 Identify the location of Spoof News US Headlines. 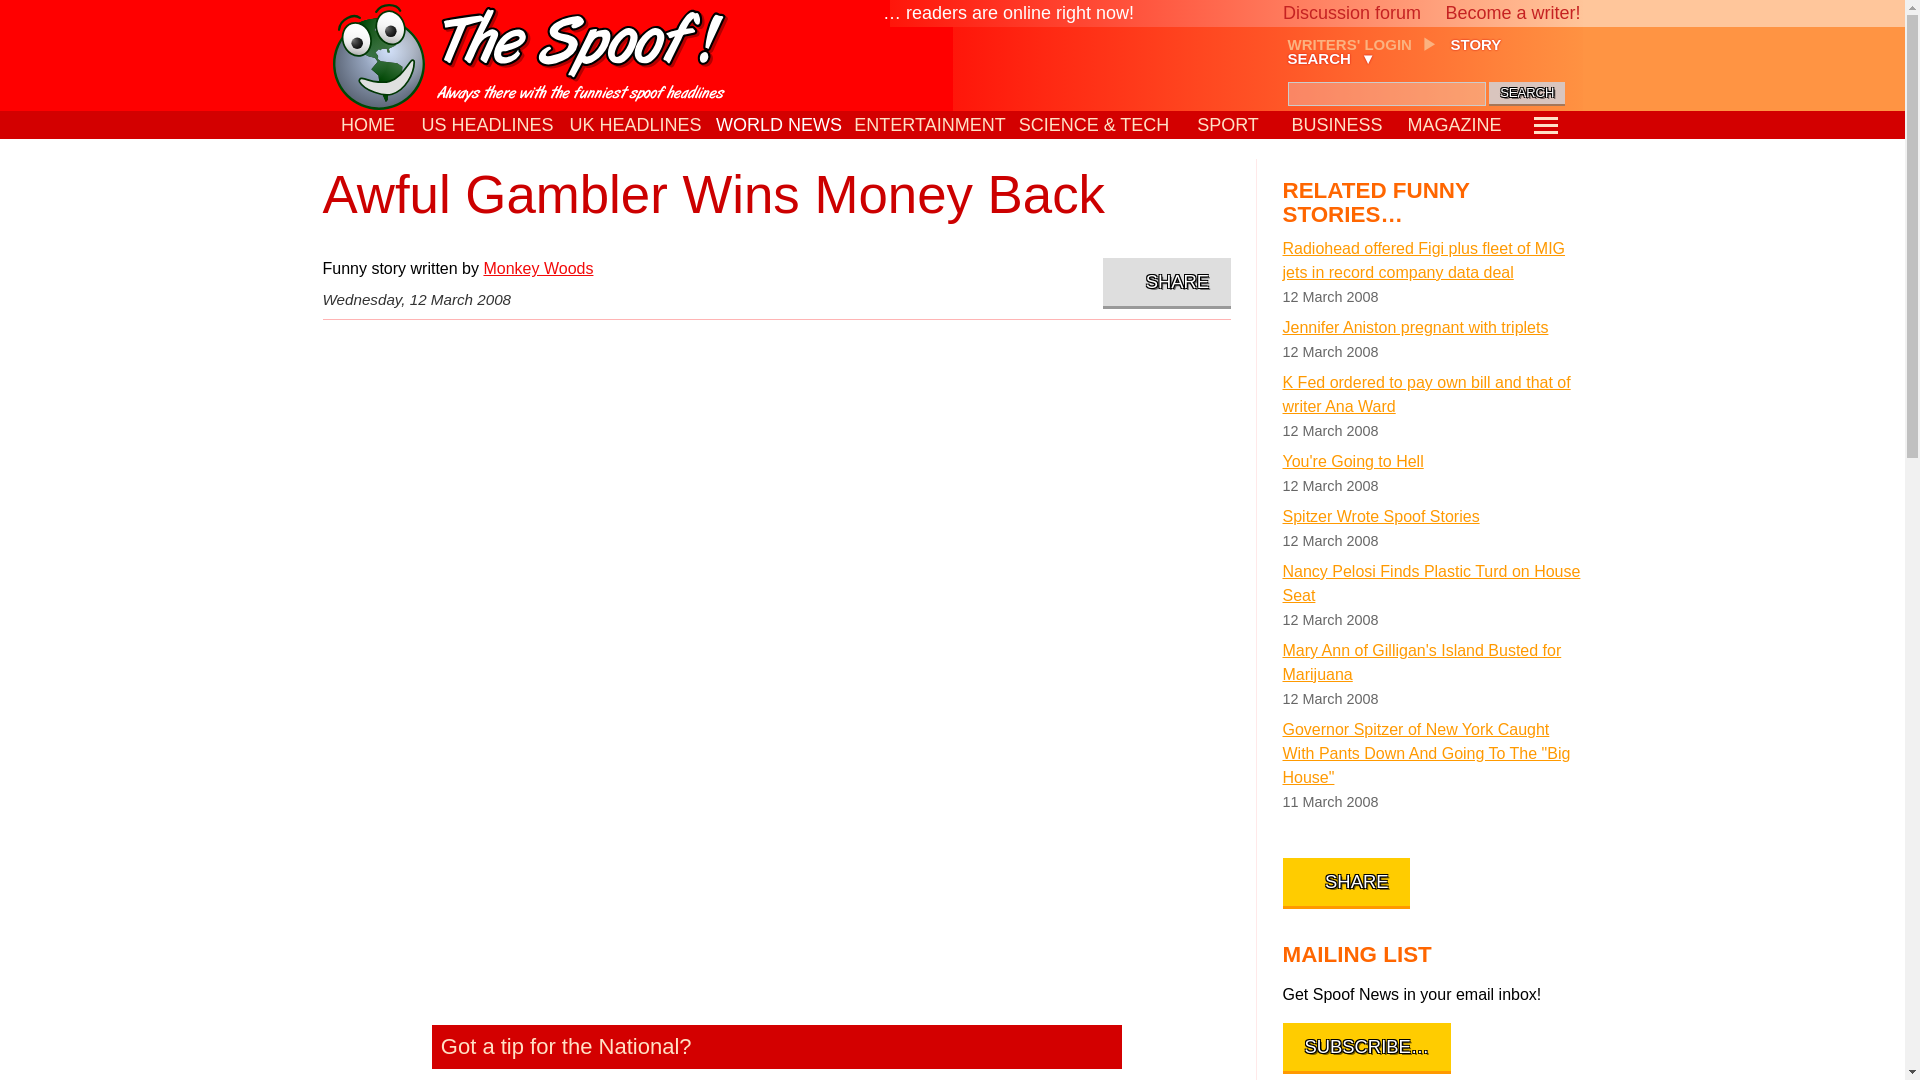
(488, 125).